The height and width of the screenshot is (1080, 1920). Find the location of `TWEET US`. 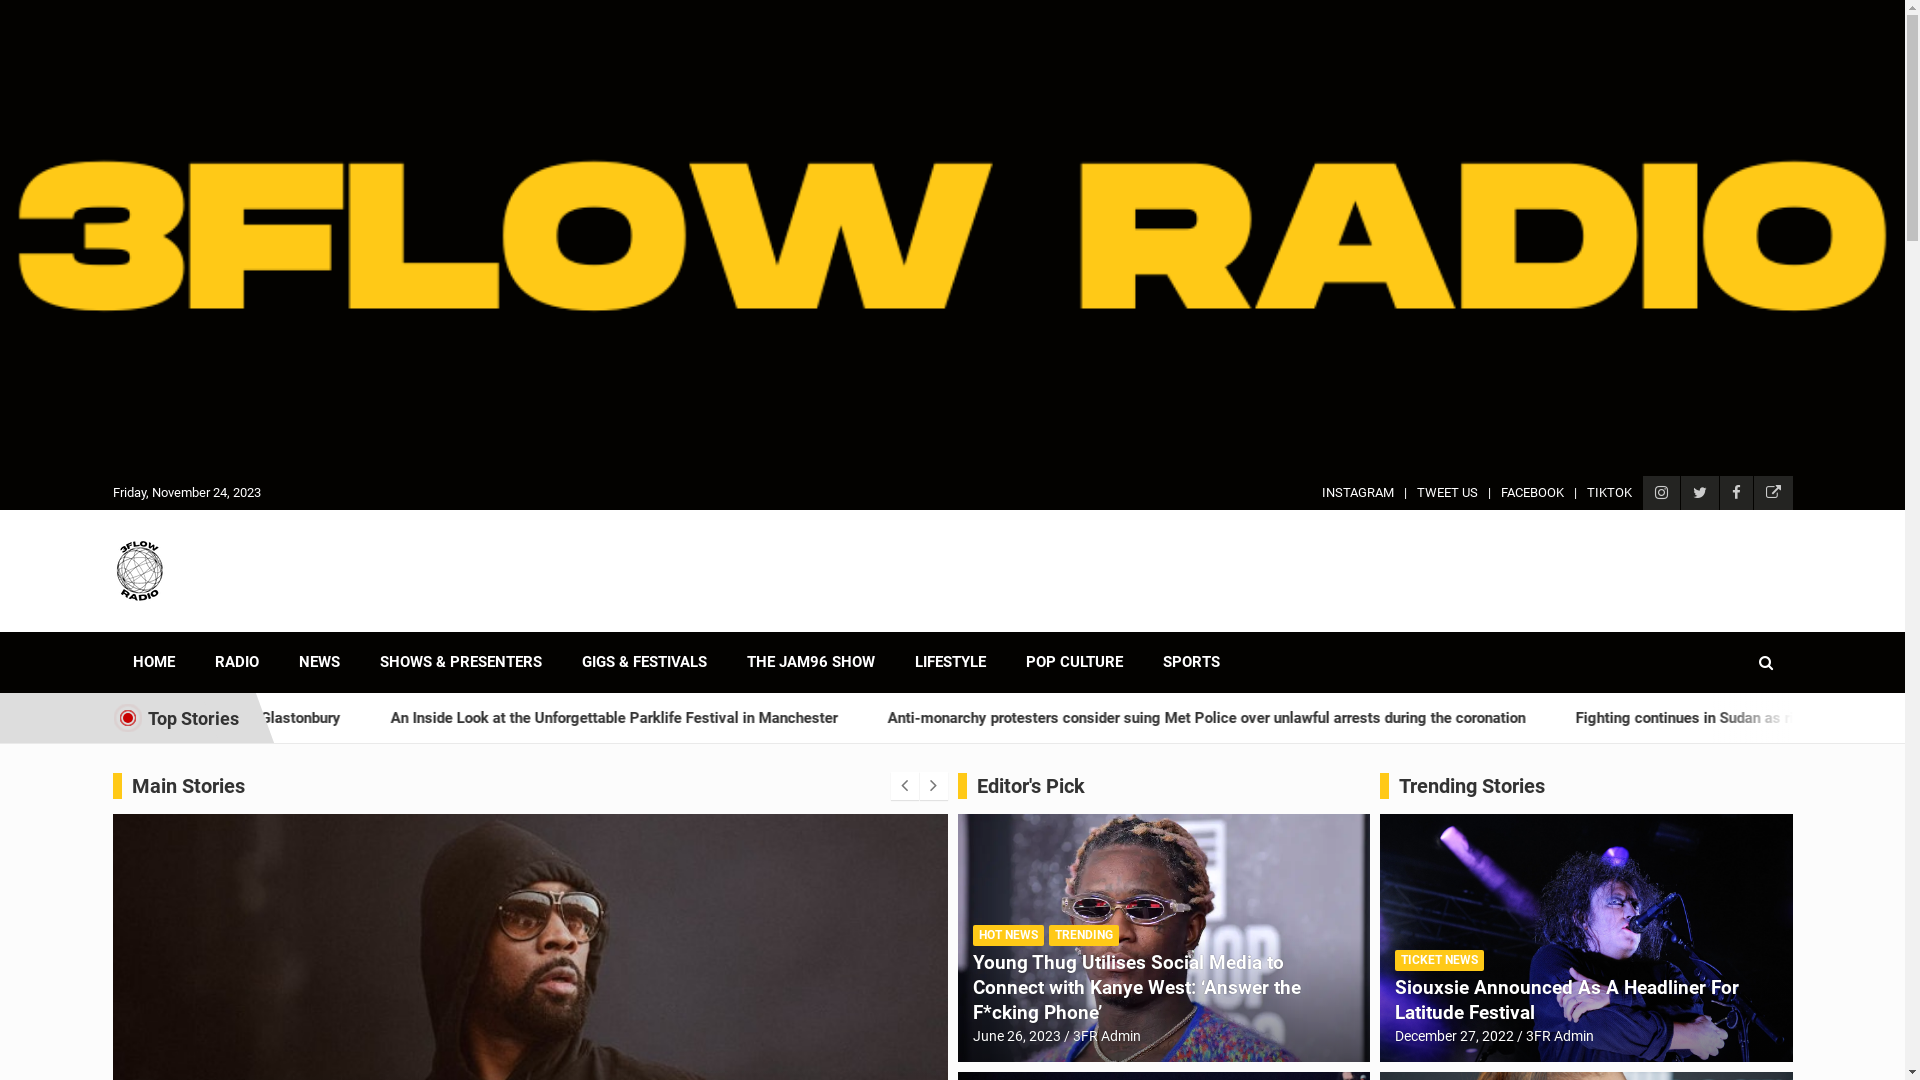

TWEET US is located at coordinates (1446, 493).